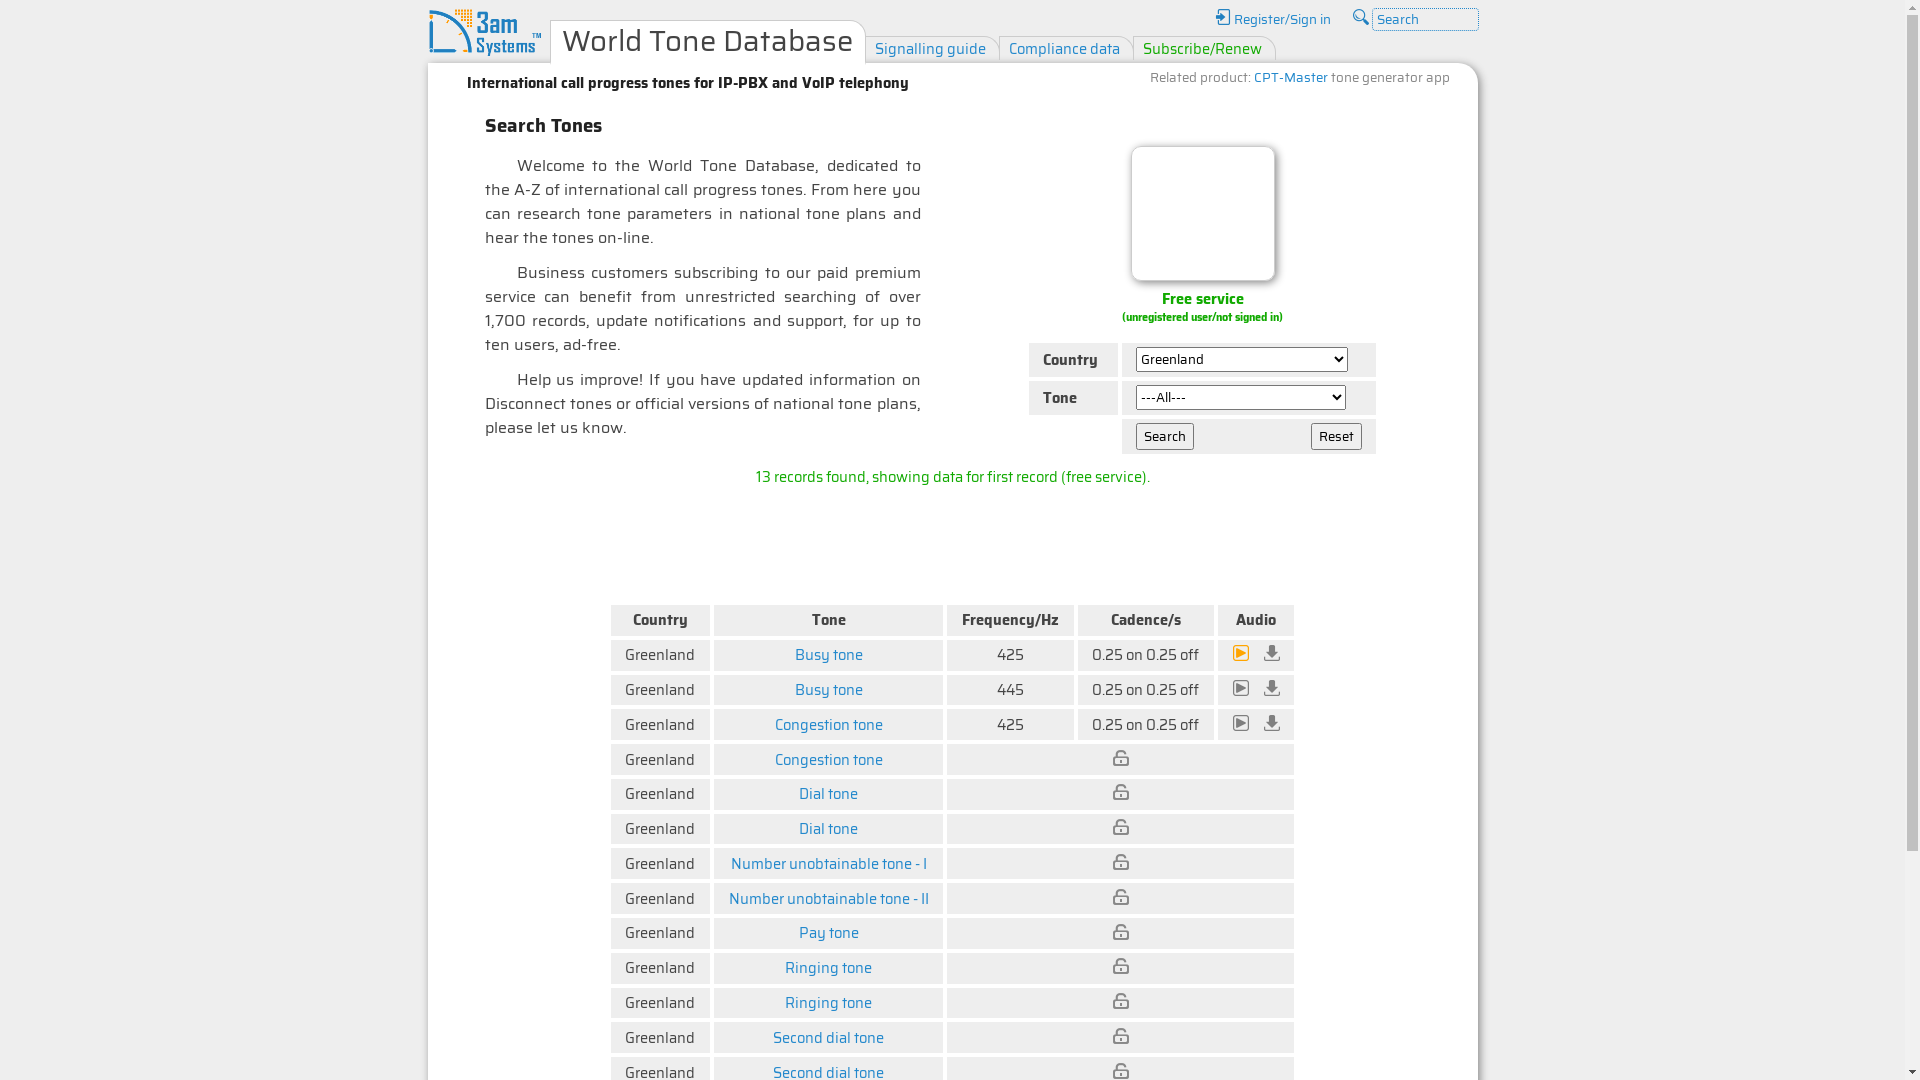  What do you see at coordinates (828, 828) in the screenshot?
I see `Dial tone` at bounding box center [828, 828].